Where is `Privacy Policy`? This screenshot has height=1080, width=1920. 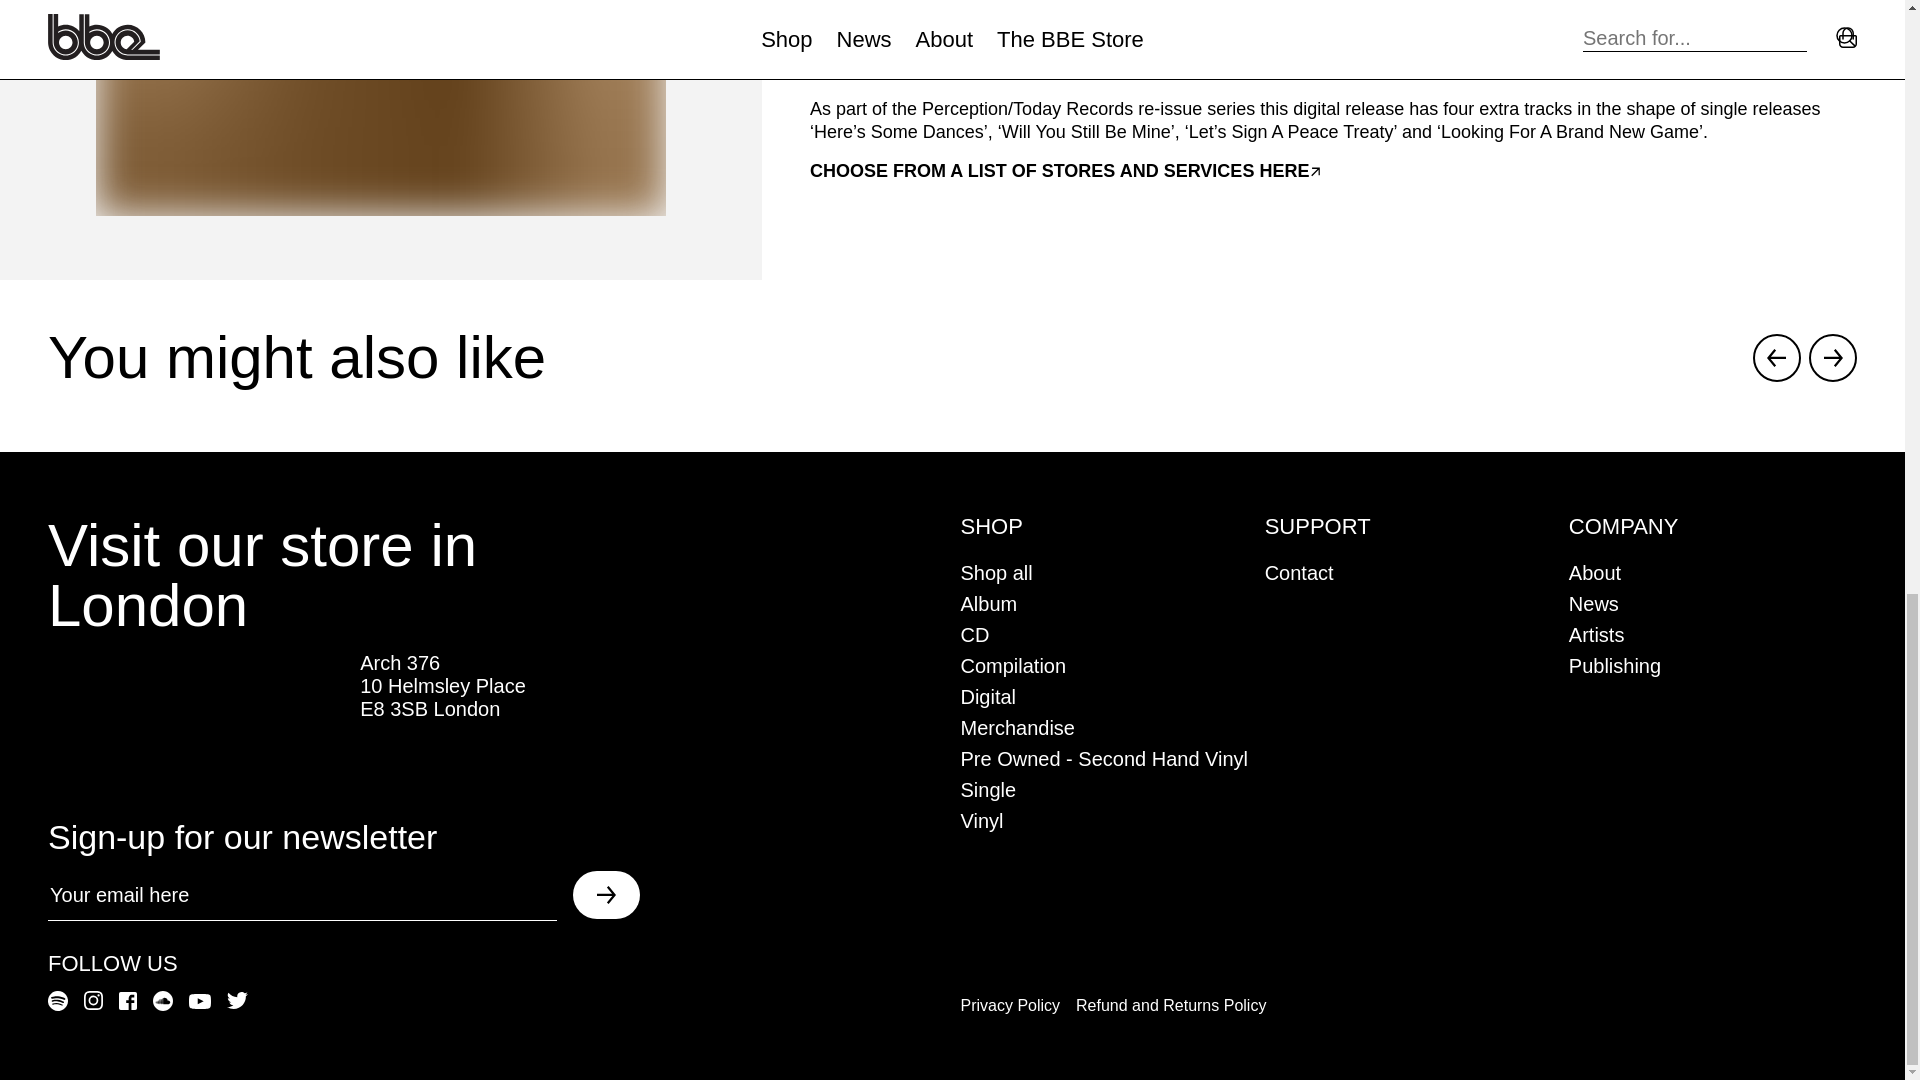
Privacy Policy is located at coordinates (1010, 1005).